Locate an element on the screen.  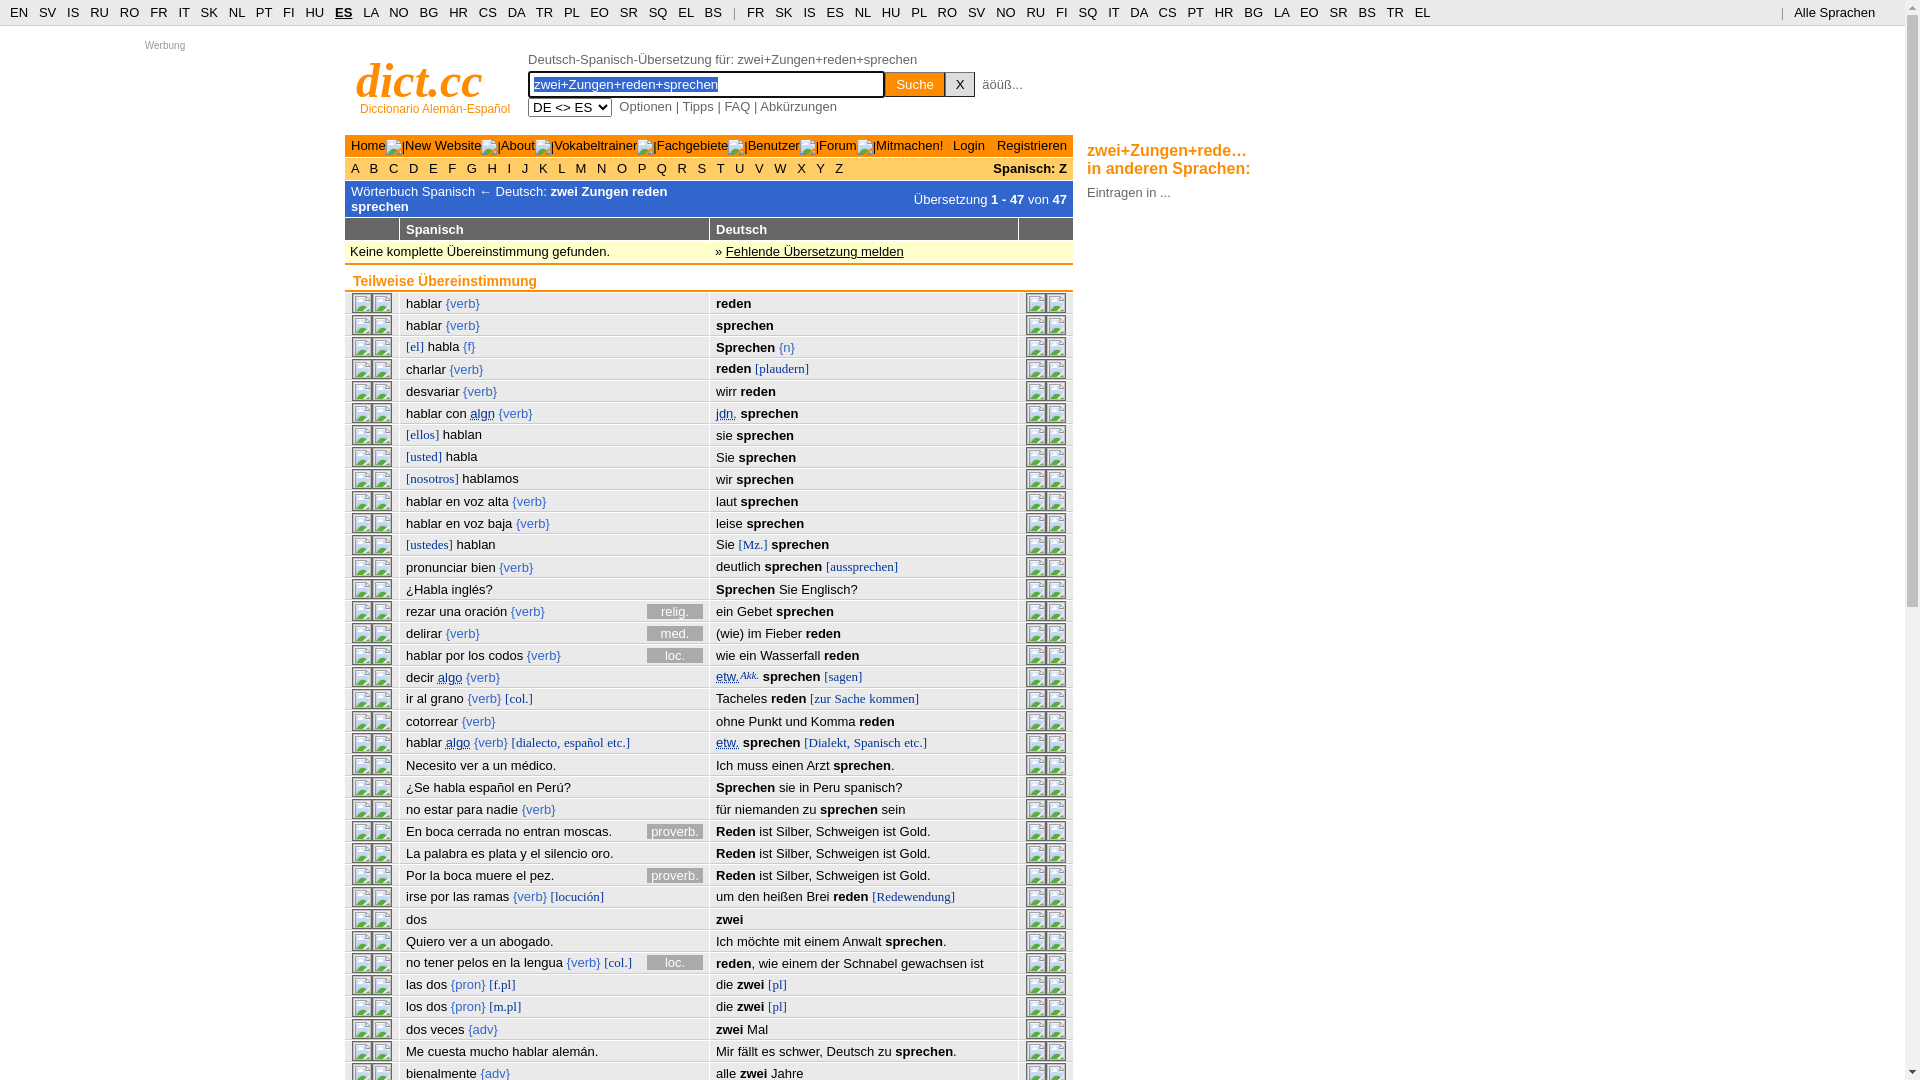
sprechen. is located at coordinates (864, 766).